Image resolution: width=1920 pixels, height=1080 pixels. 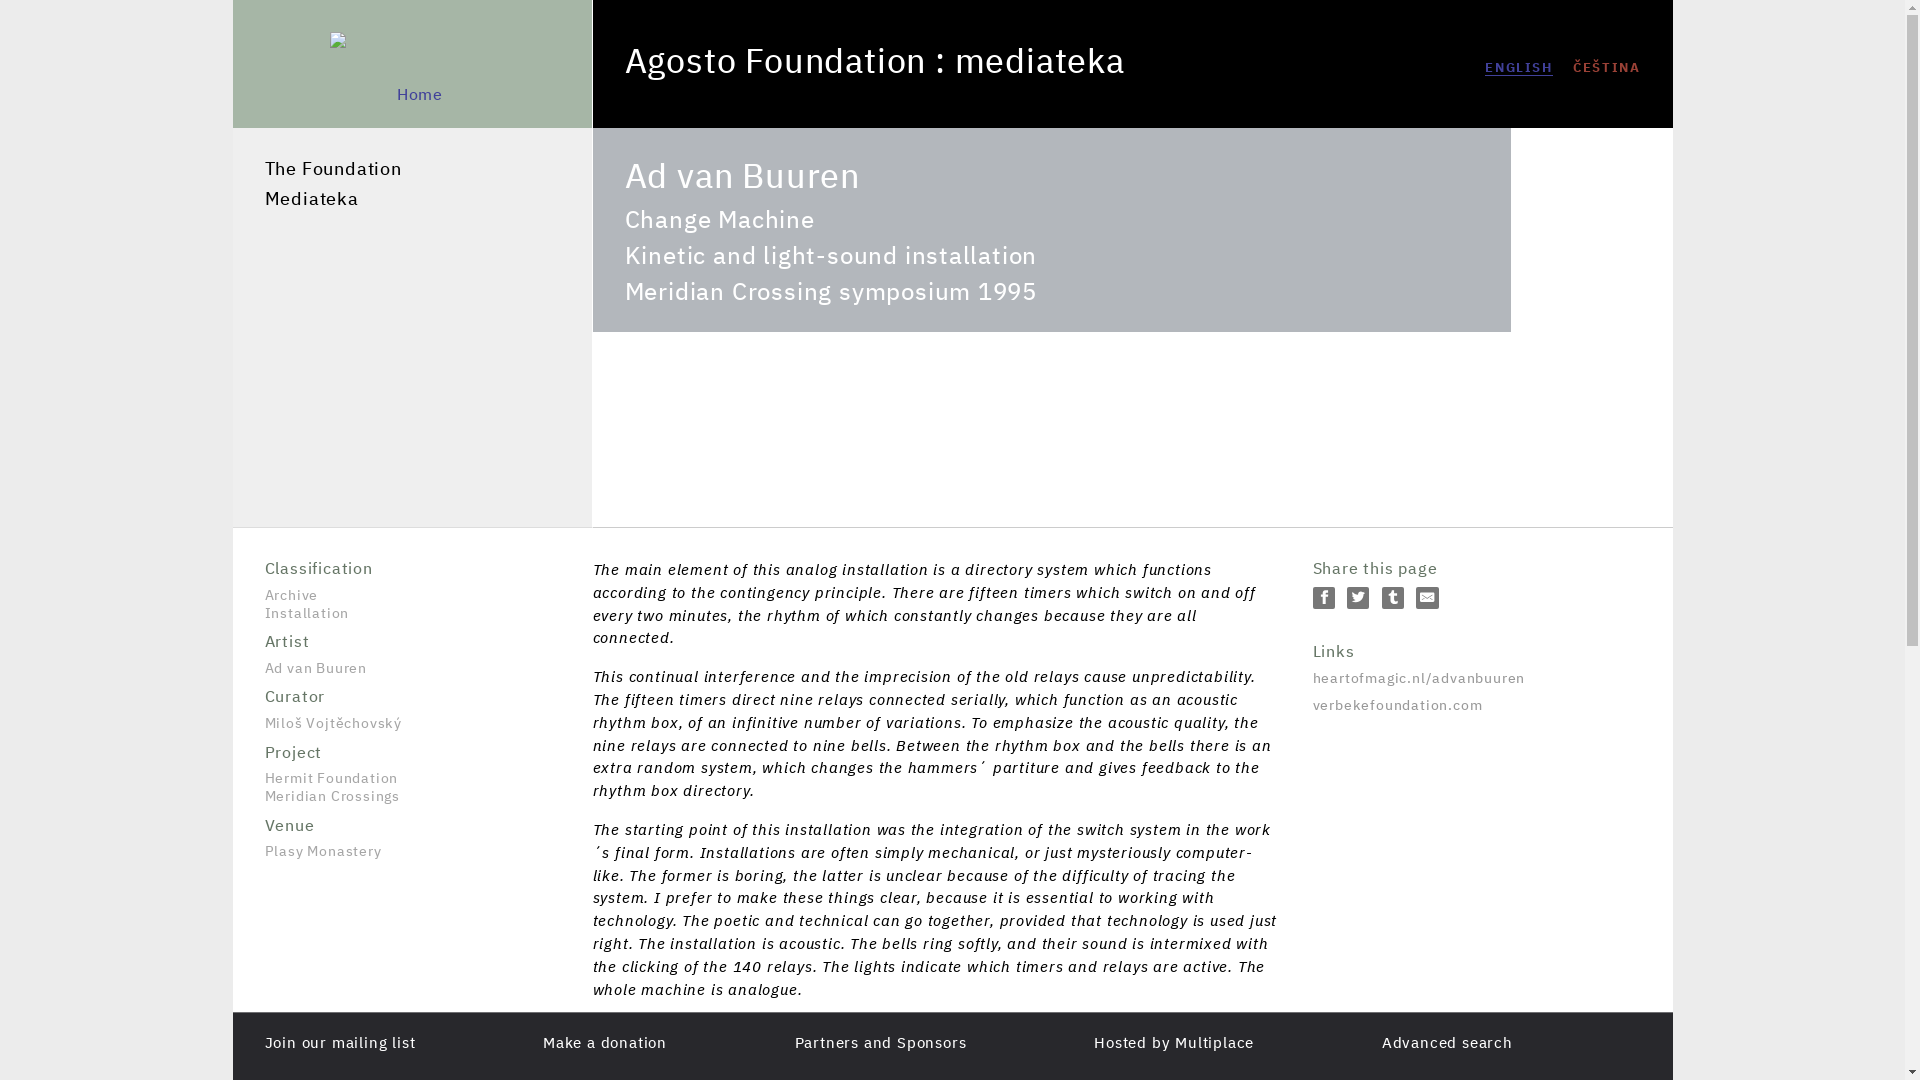 What do you see at coordinates (411, 200) in the screenshot?
I see `Mediateka` at bounding box center [411, 200].